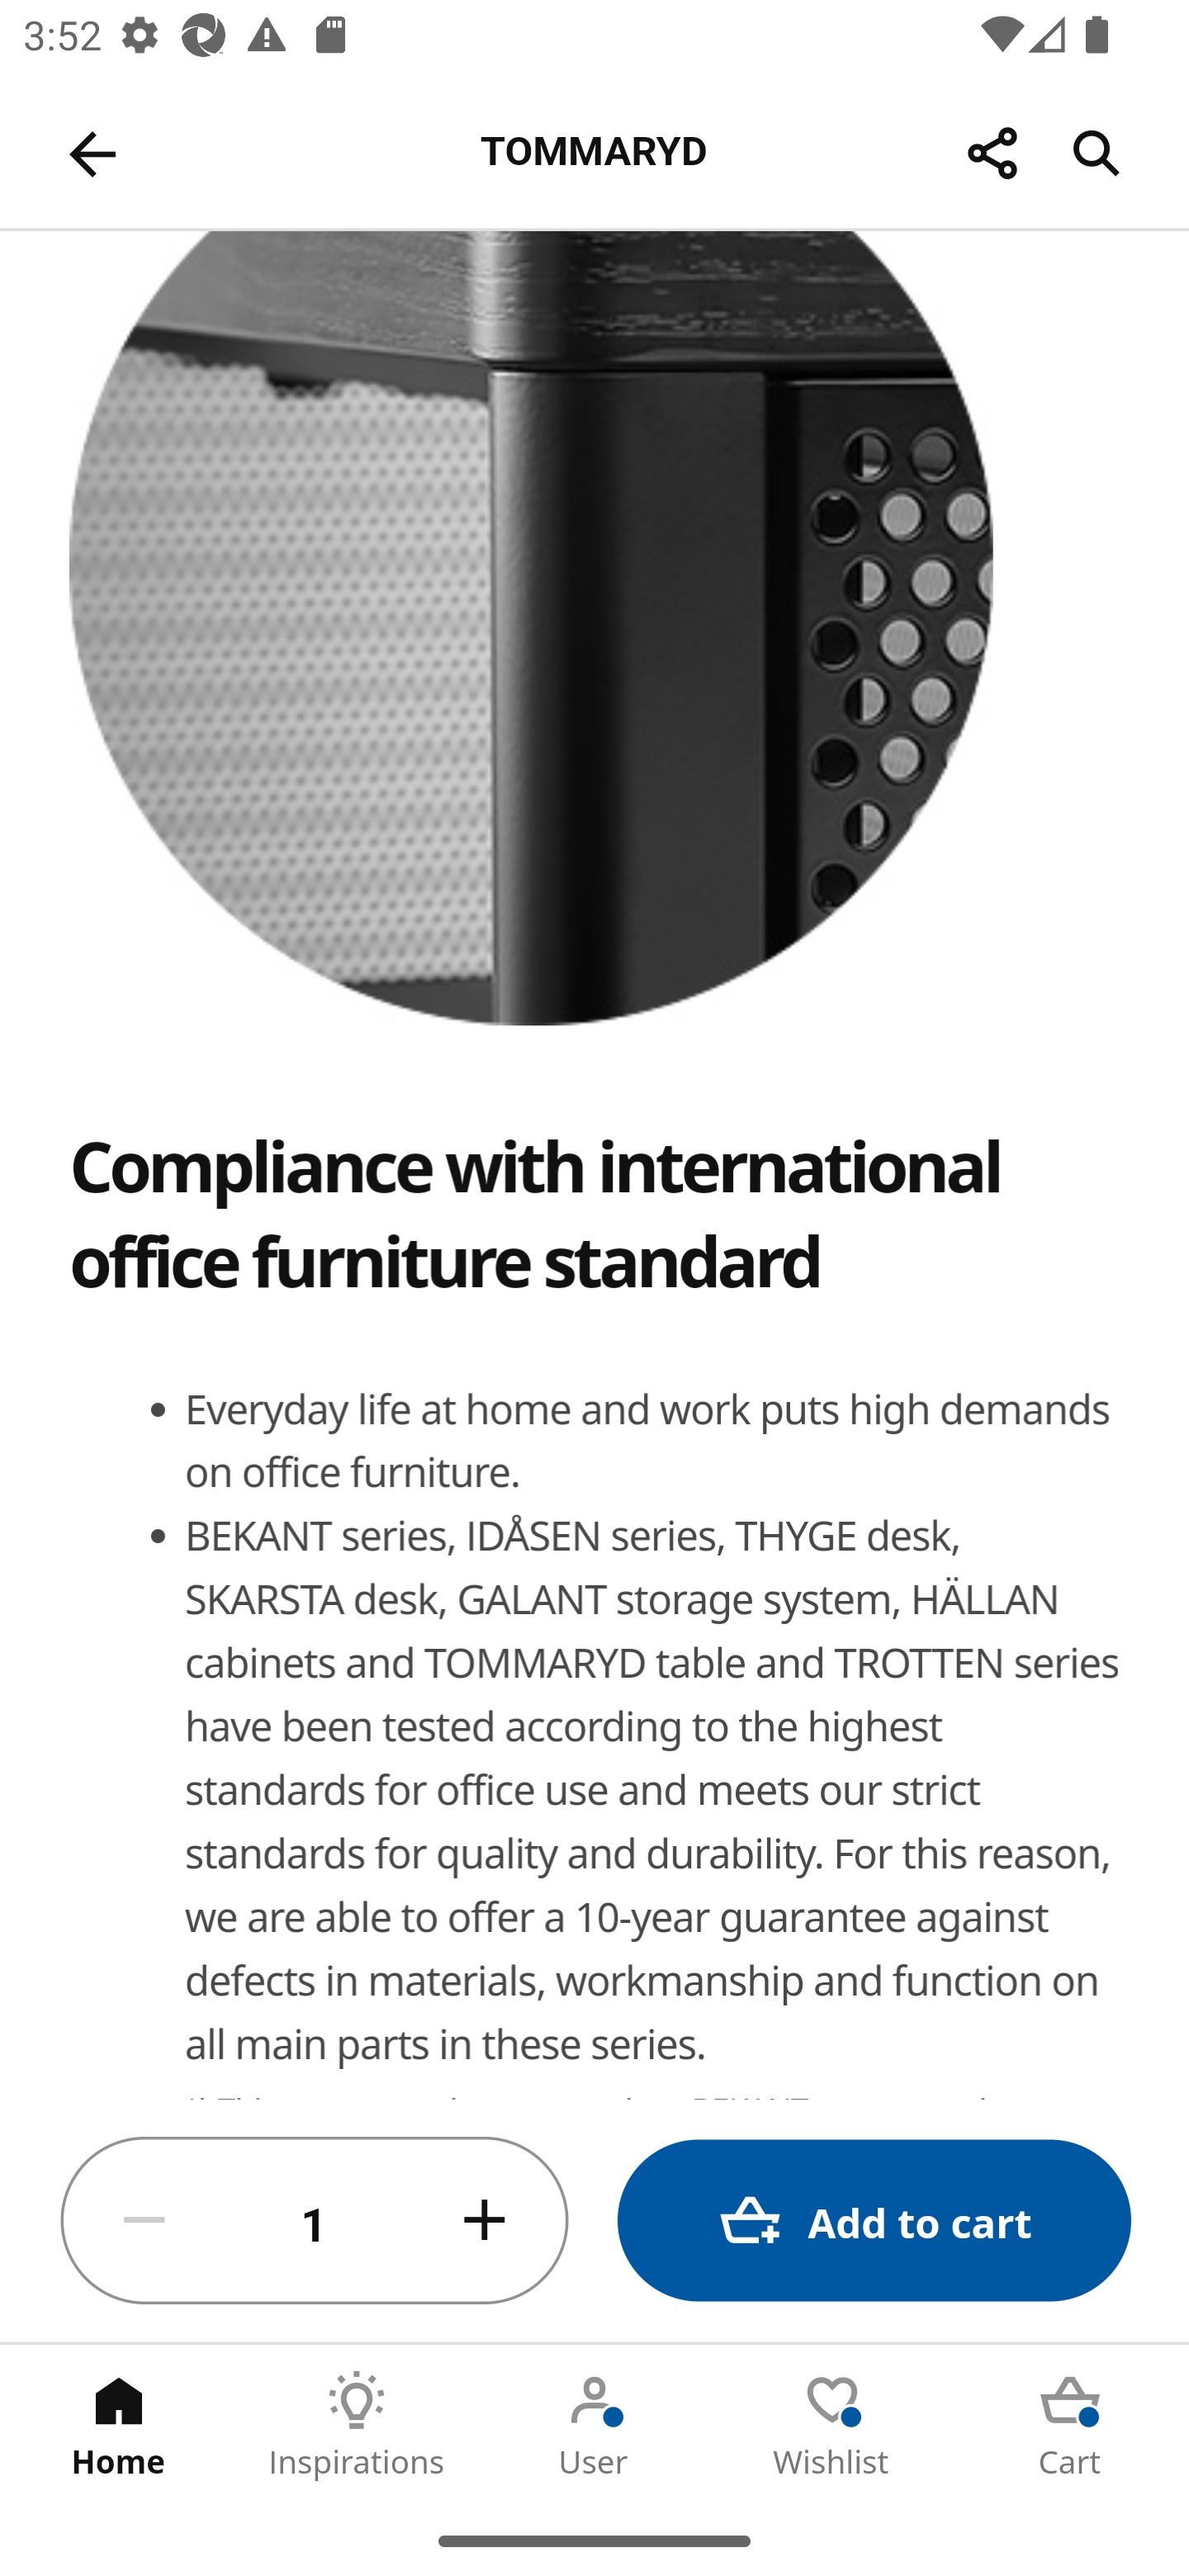 The width and height of the screenshot is (1189, 2576). What do you see at coordinates (315, 2221) in the screenshot?
I see `1` at bounding box center [315, 2221].